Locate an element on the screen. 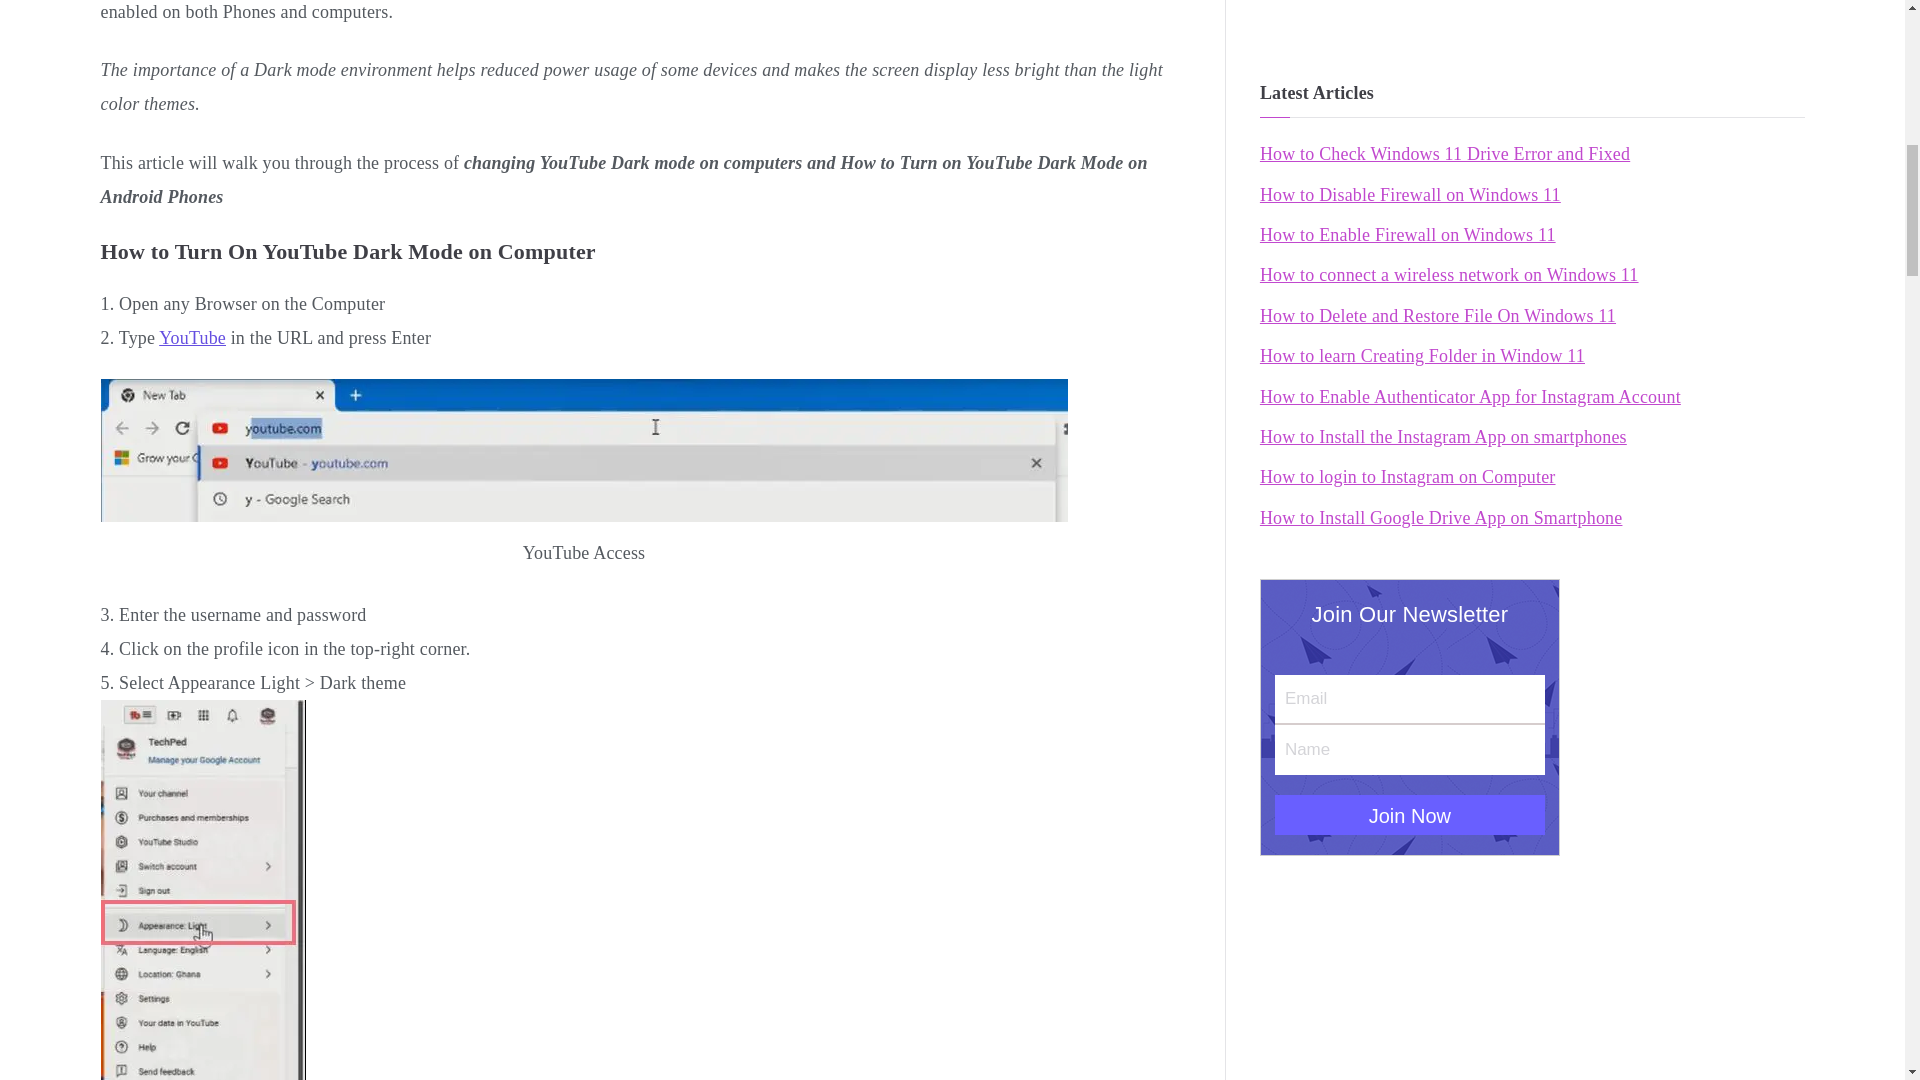 This screenshot has width=1920, height=1080. Join Now is located at coordinates (1410, 814).